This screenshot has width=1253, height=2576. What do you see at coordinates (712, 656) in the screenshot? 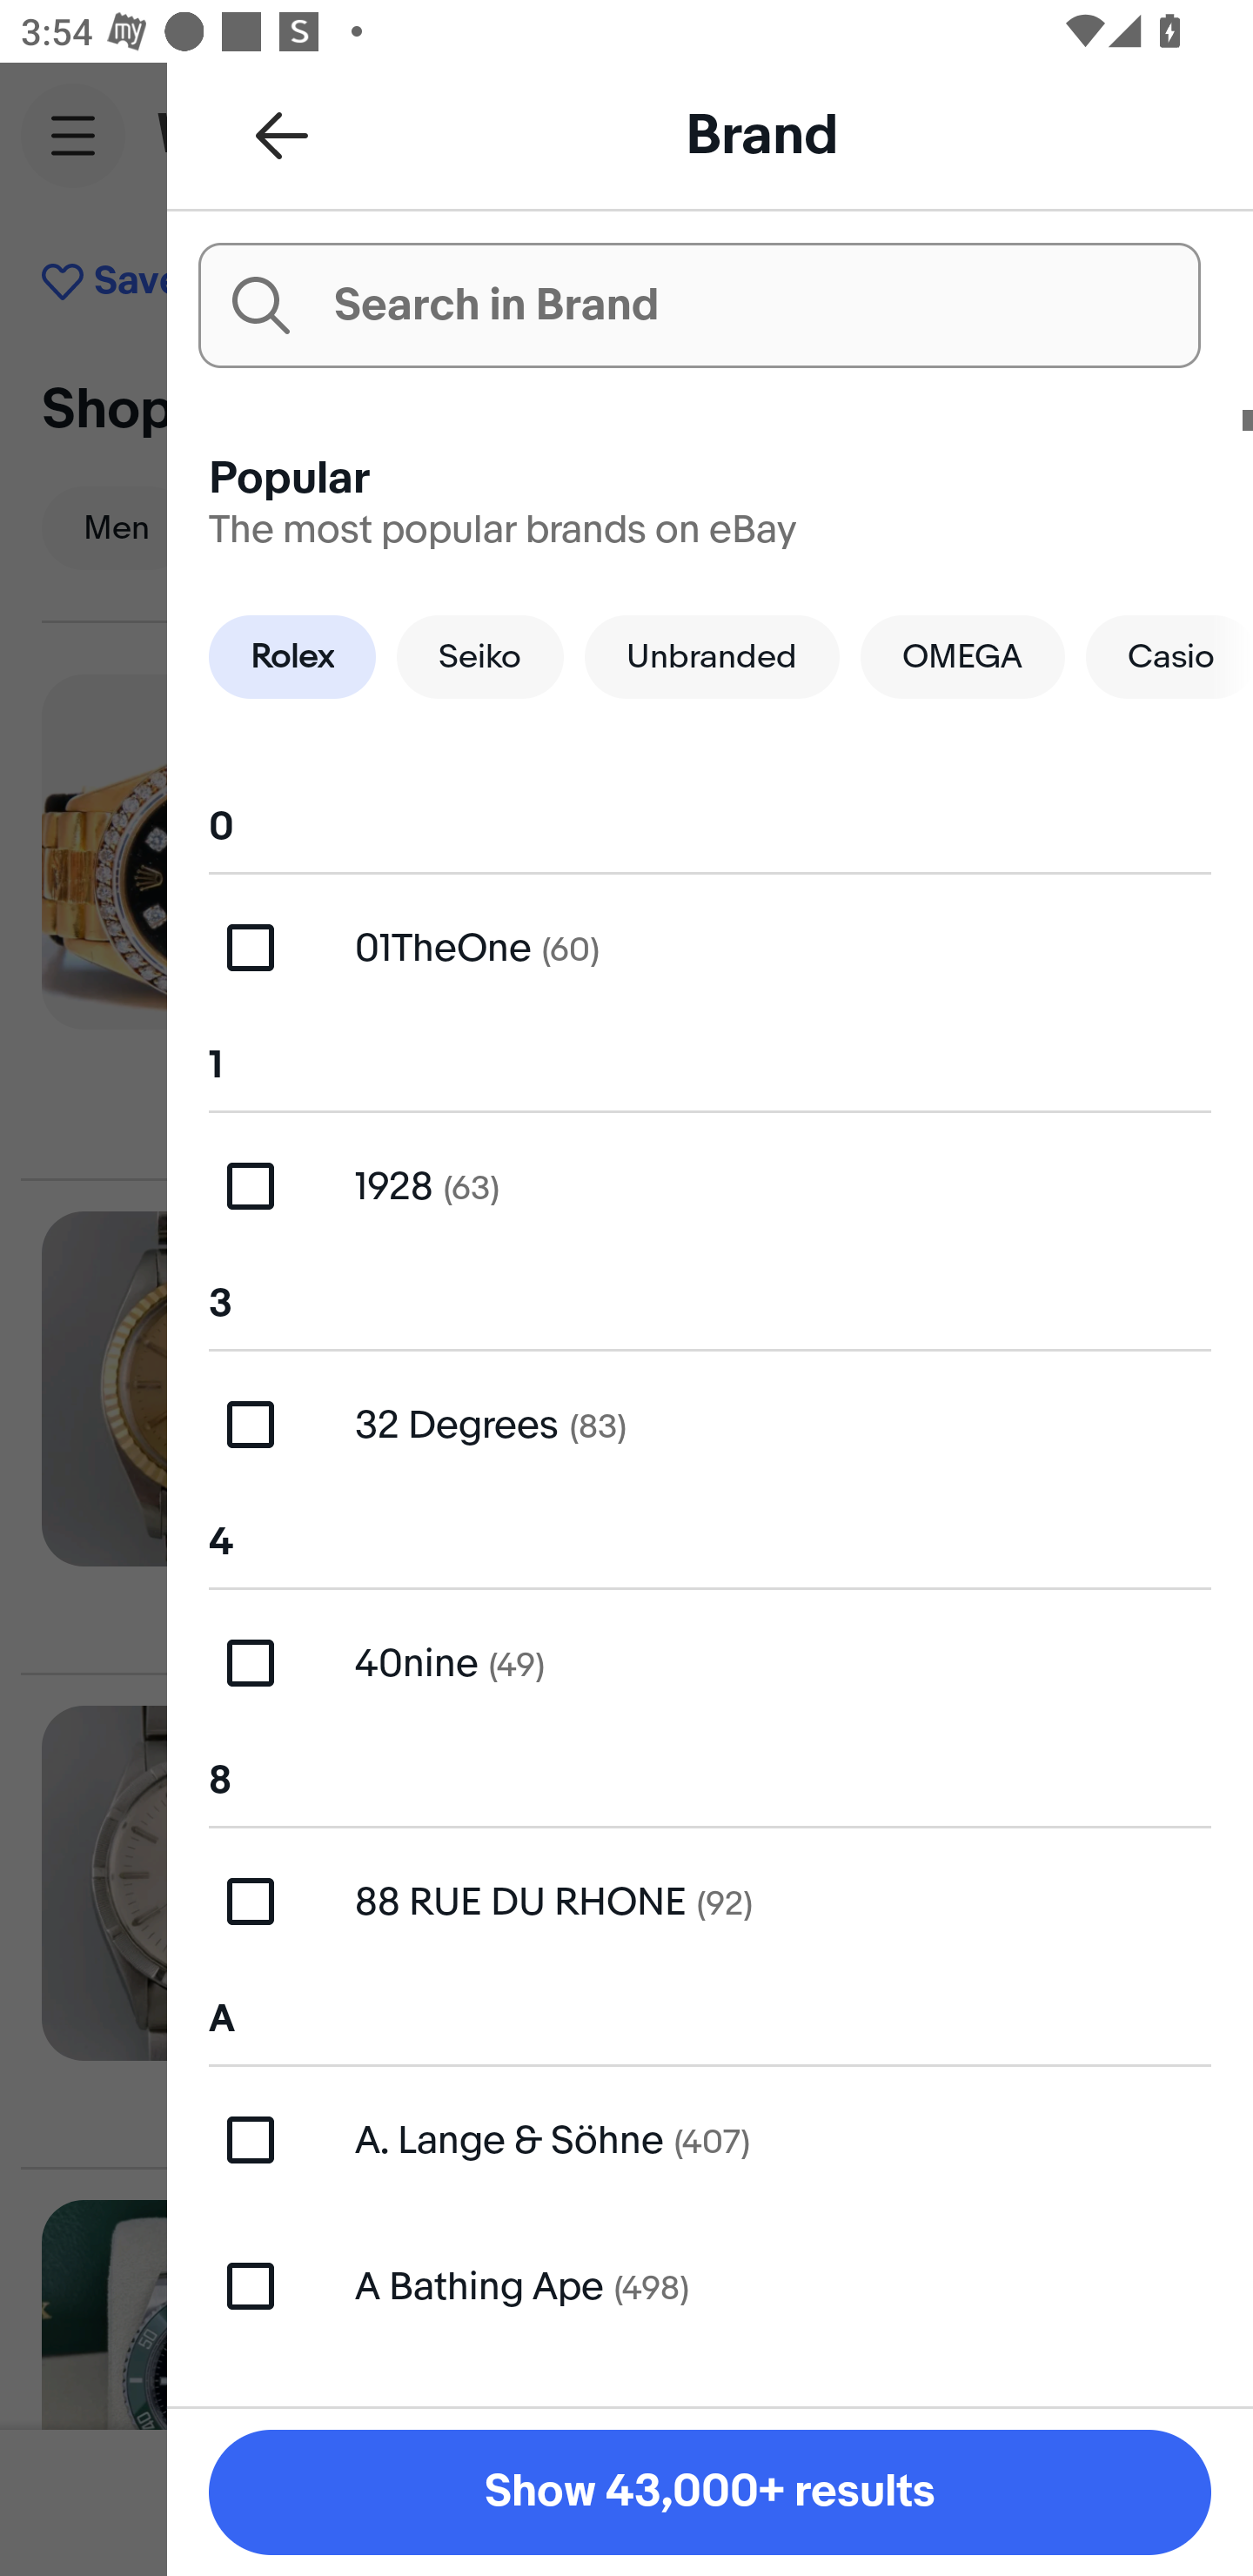
I see `Unbranded` at bounding box center [712, 656].